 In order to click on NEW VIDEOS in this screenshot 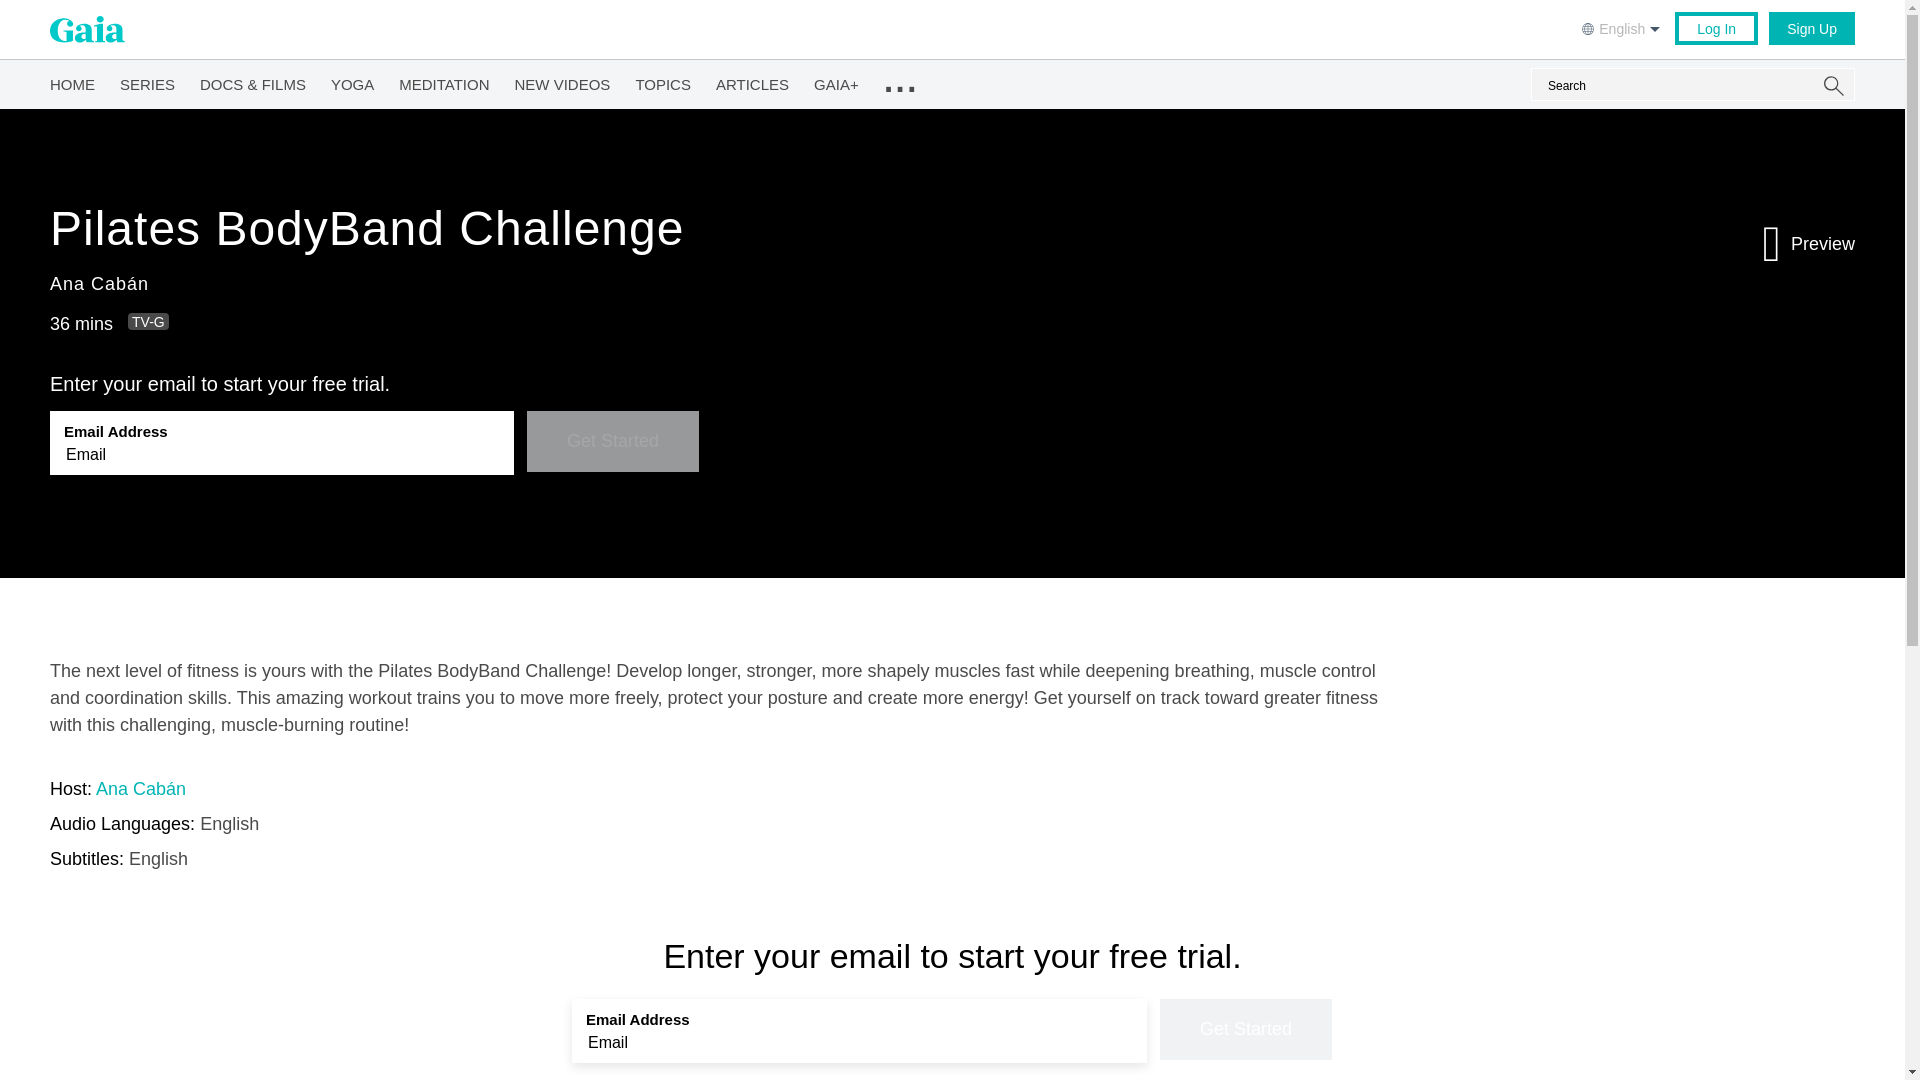, I will do `click(562, 81)`.